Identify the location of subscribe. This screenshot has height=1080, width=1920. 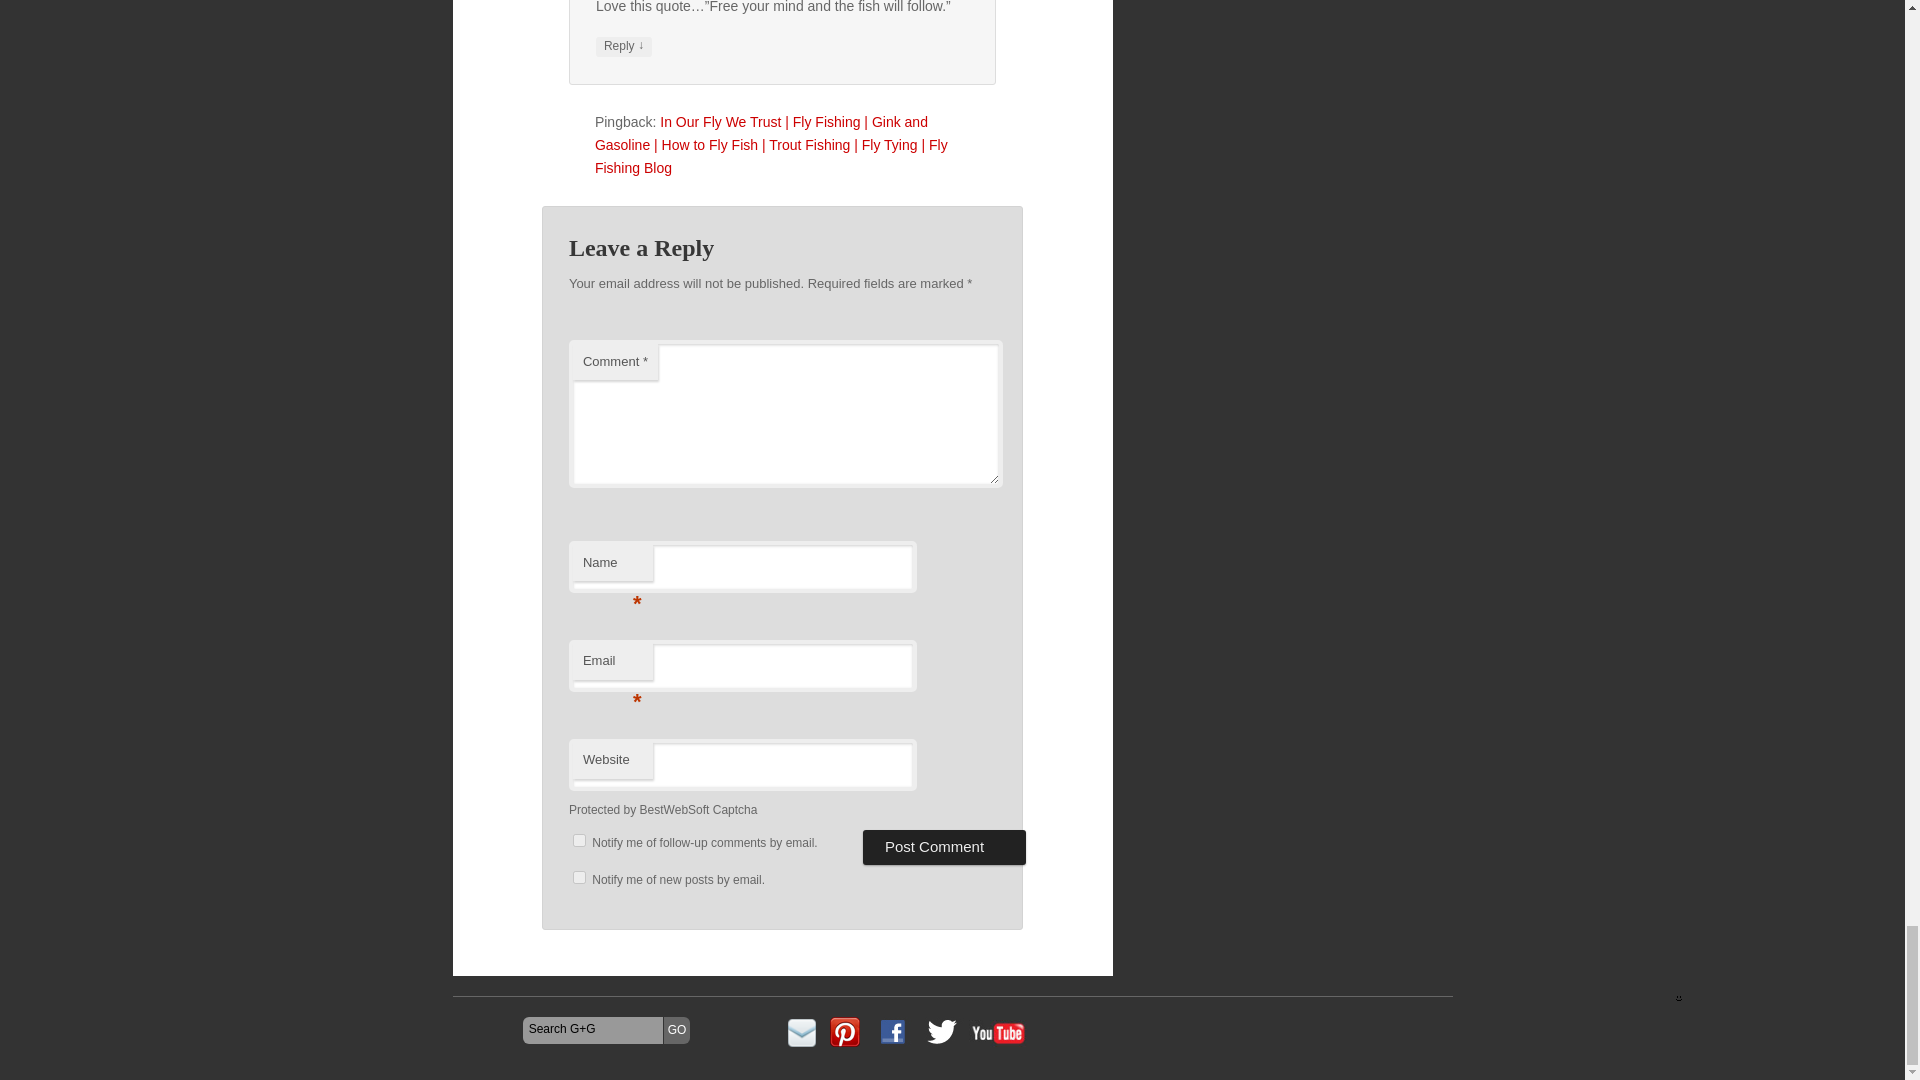
(578, 877).